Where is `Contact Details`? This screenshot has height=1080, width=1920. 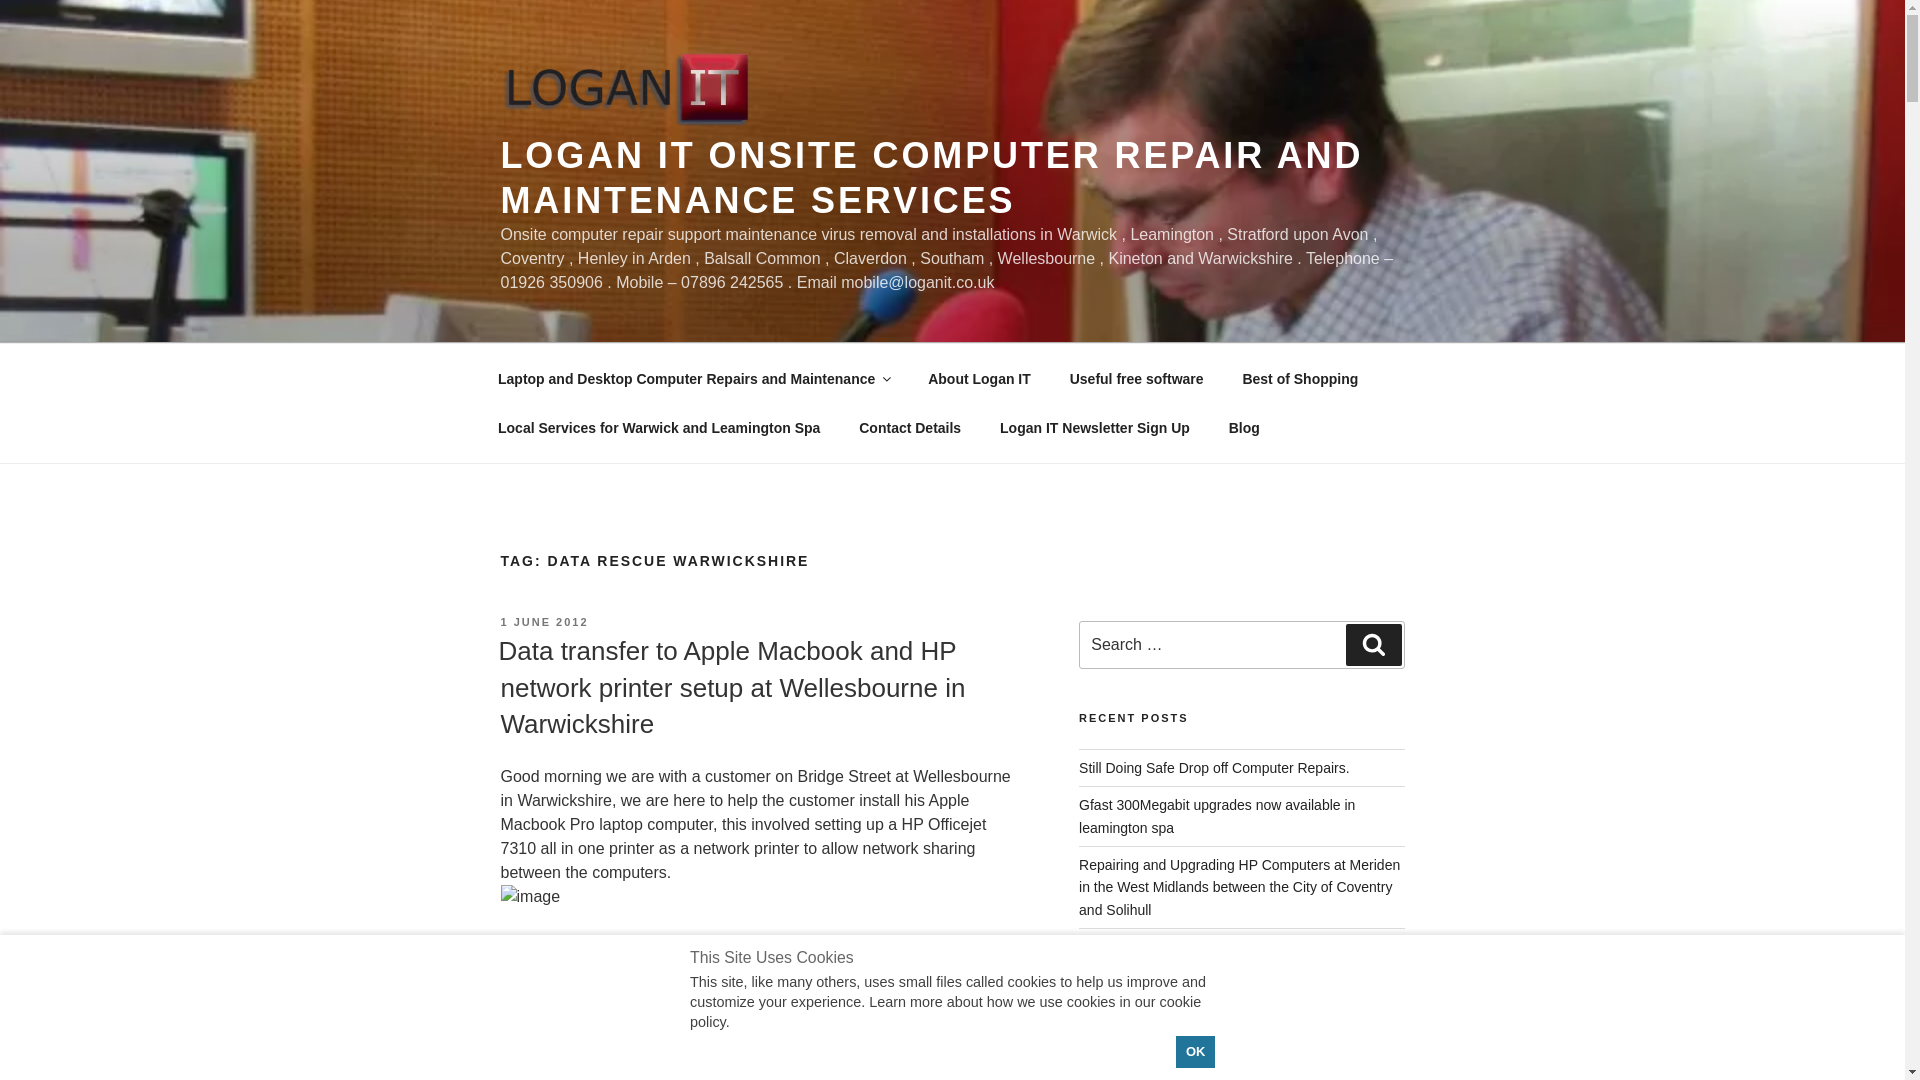 Contact Details is located at coordinates (910, 428).